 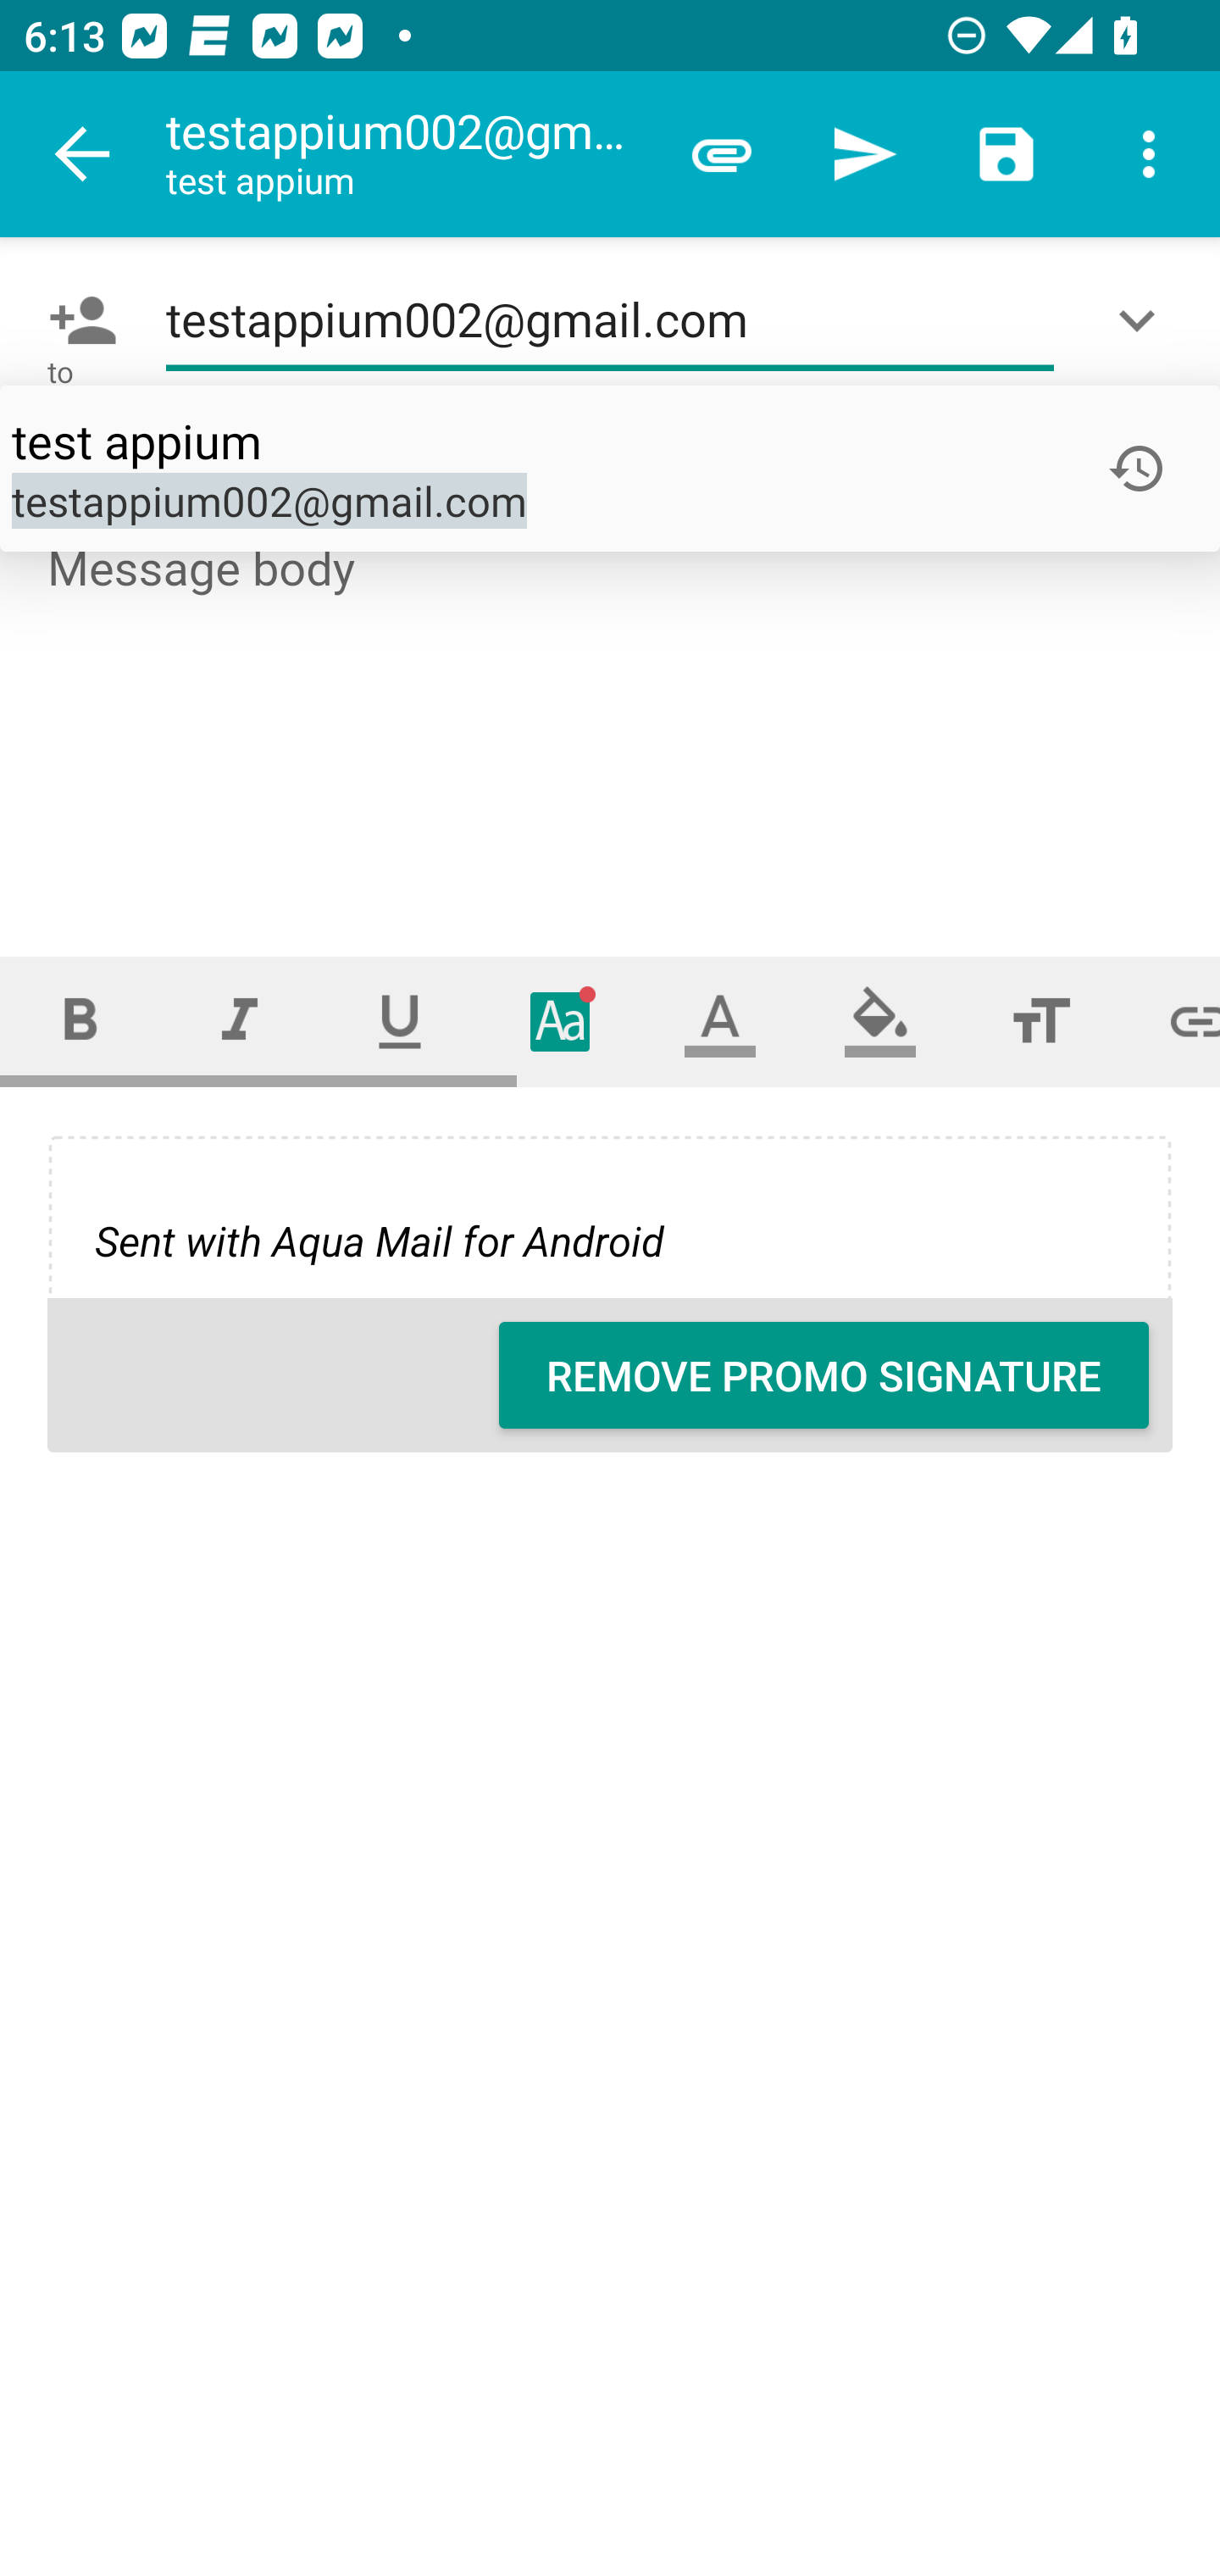 I want to click on Message body, so click(x=612, y=719).